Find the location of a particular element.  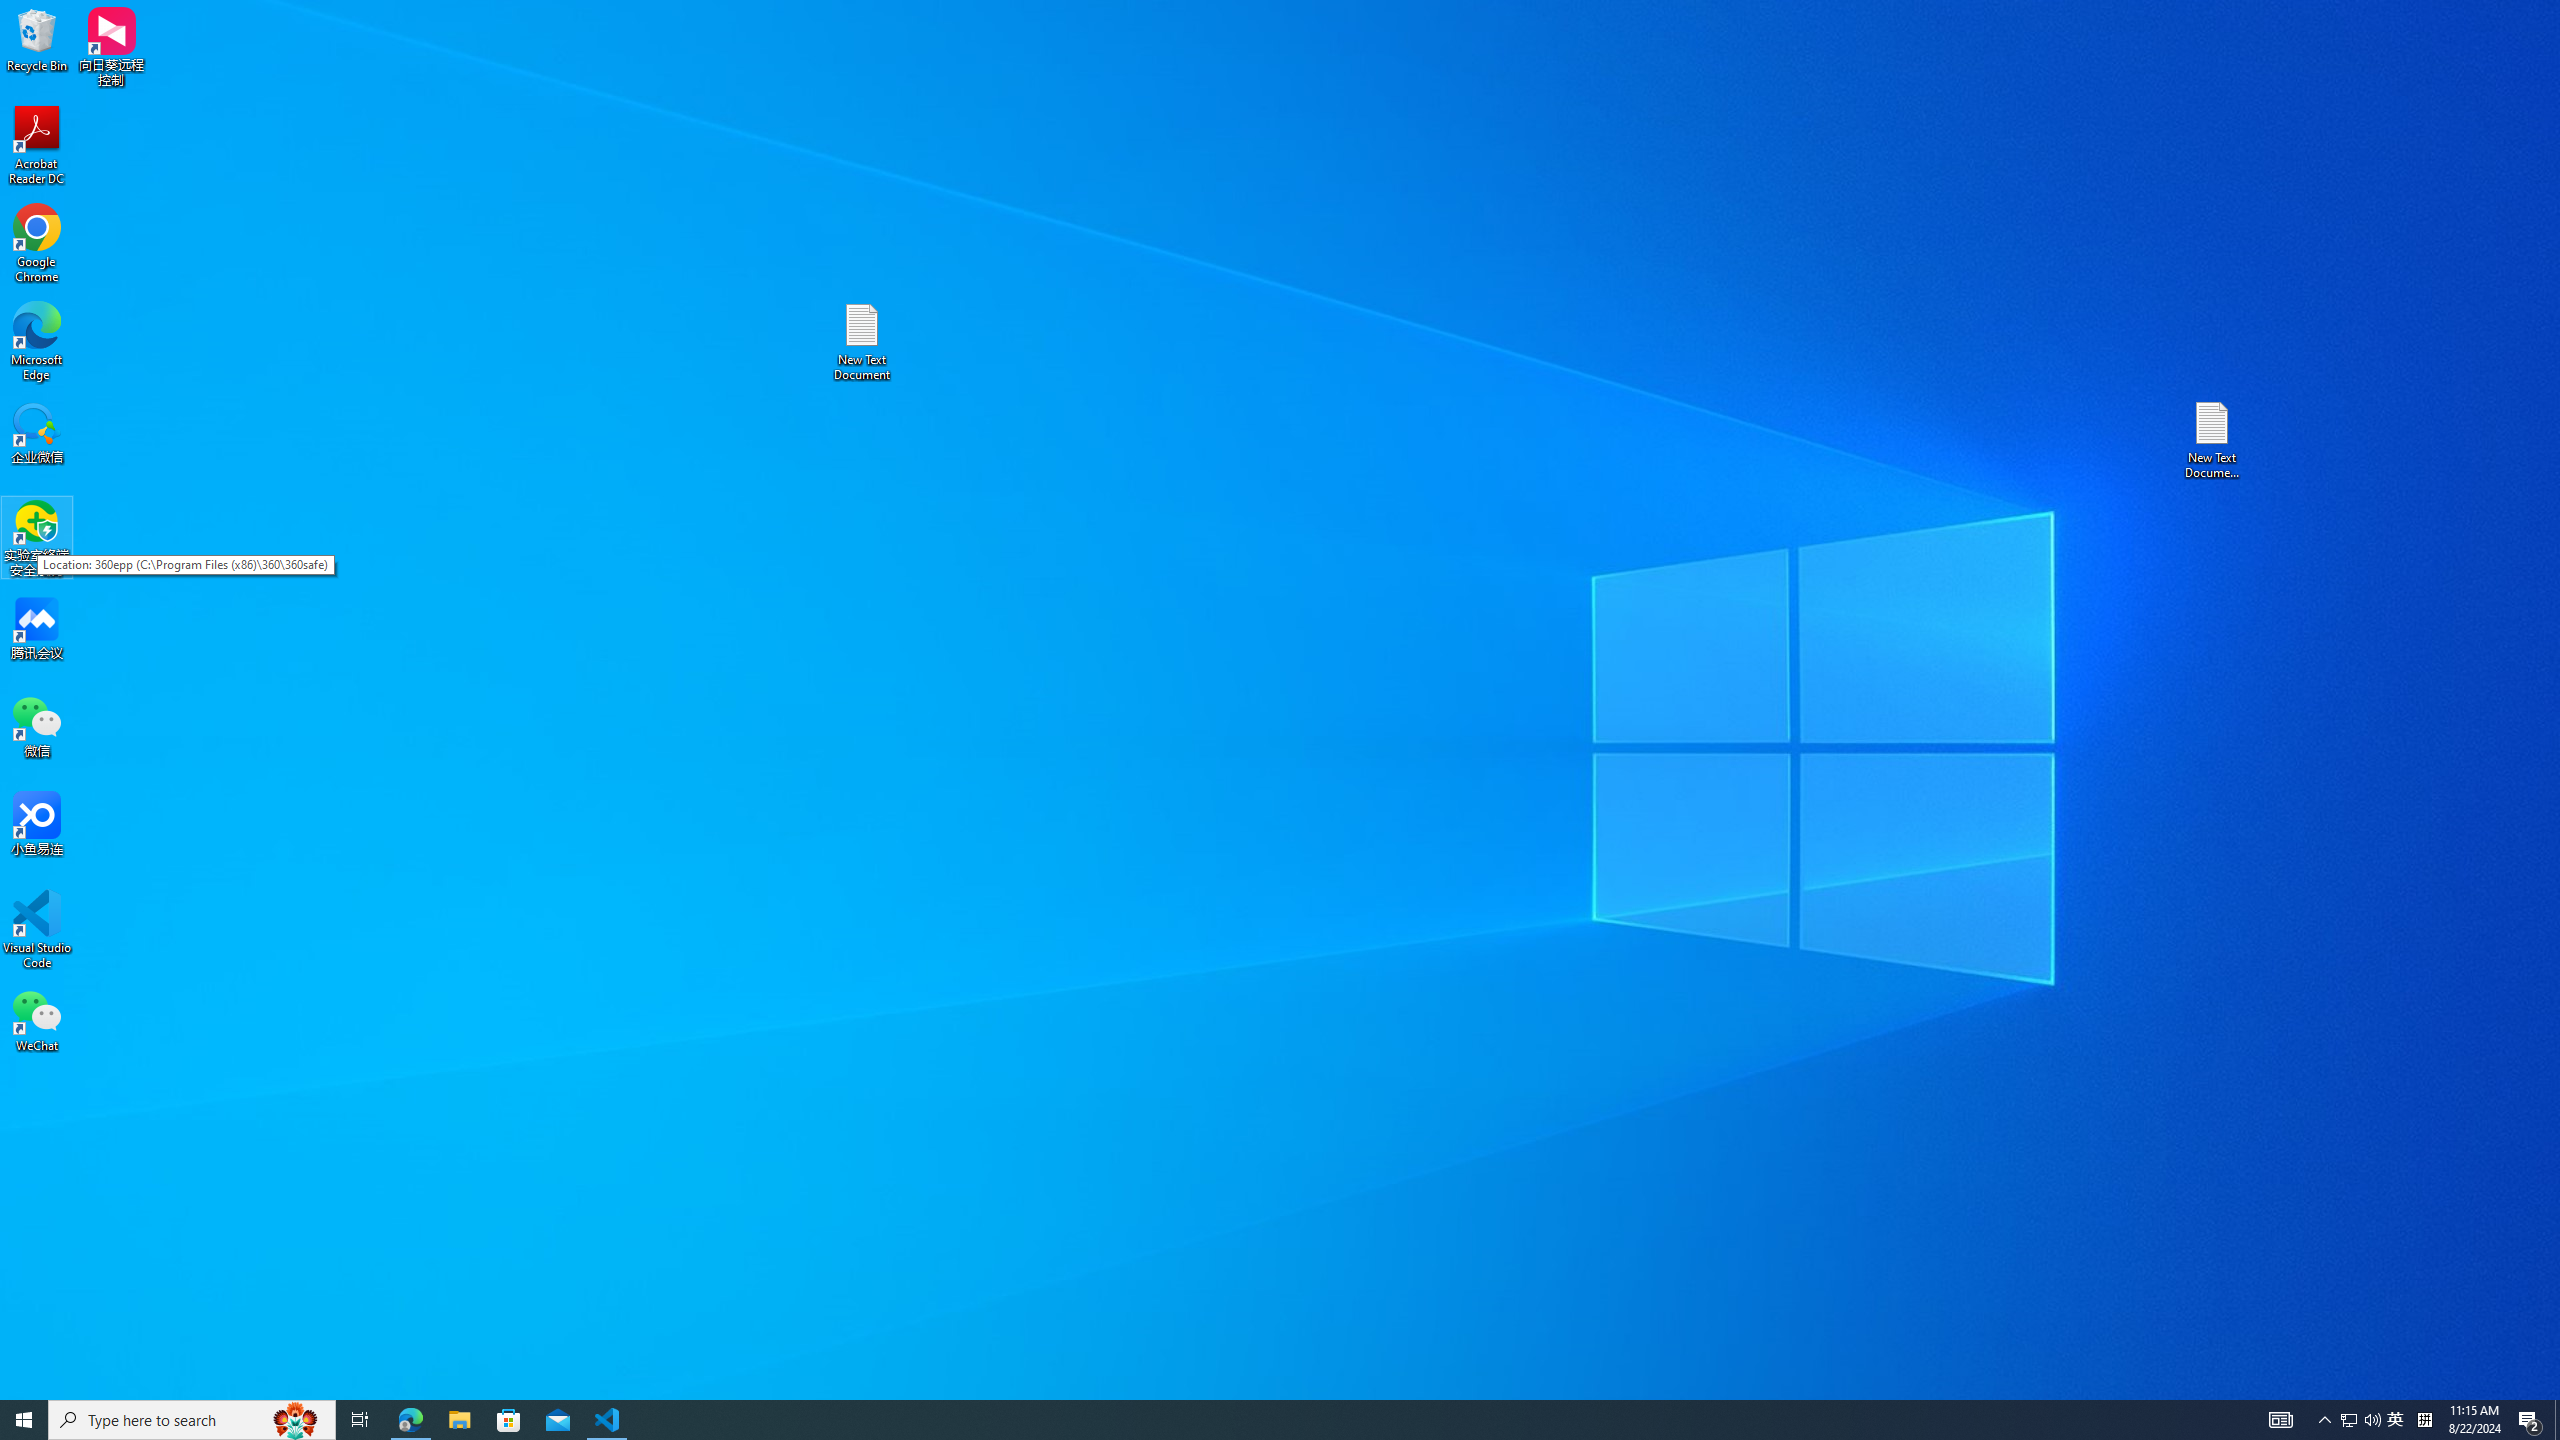

User Promoted Notification Area is located at coordinates (509, 1420).